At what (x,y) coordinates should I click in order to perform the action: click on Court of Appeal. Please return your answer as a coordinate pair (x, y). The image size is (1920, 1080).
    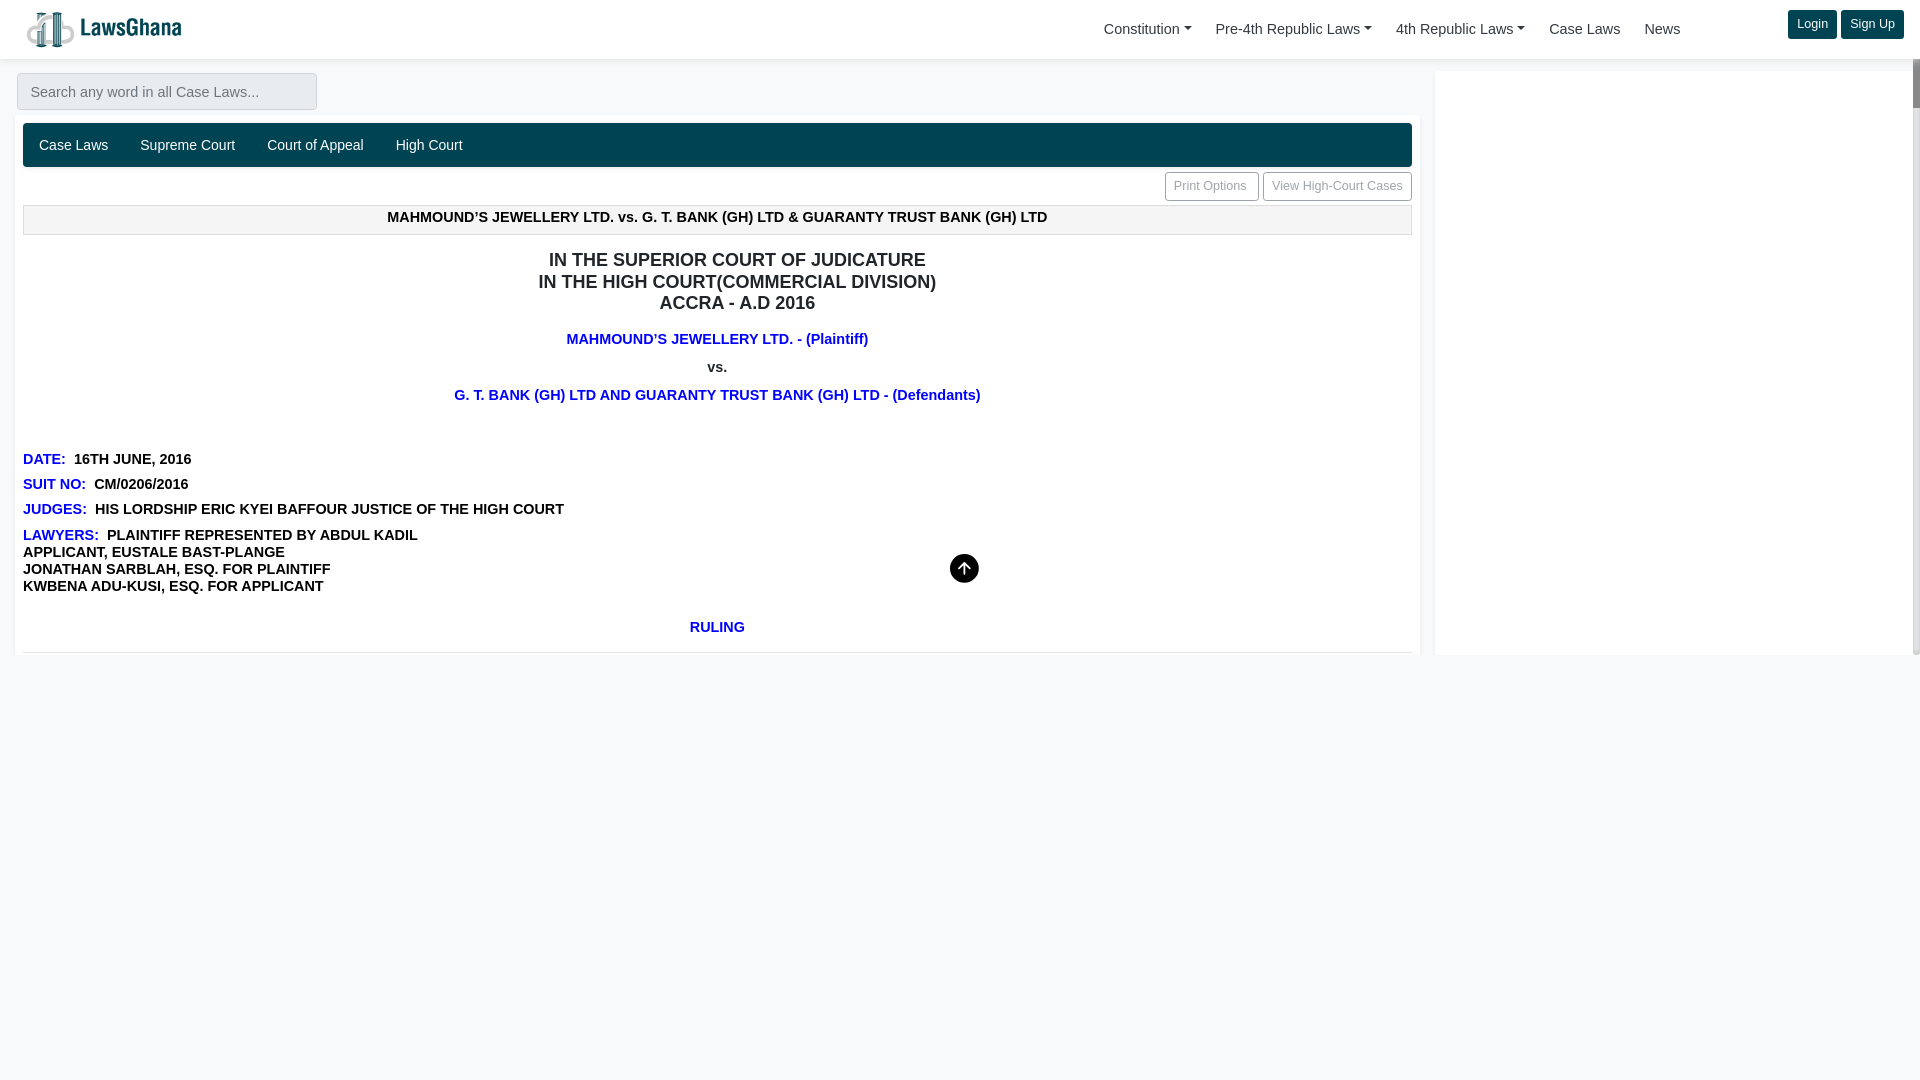
    Looking at the image, I should click on (316, 145).